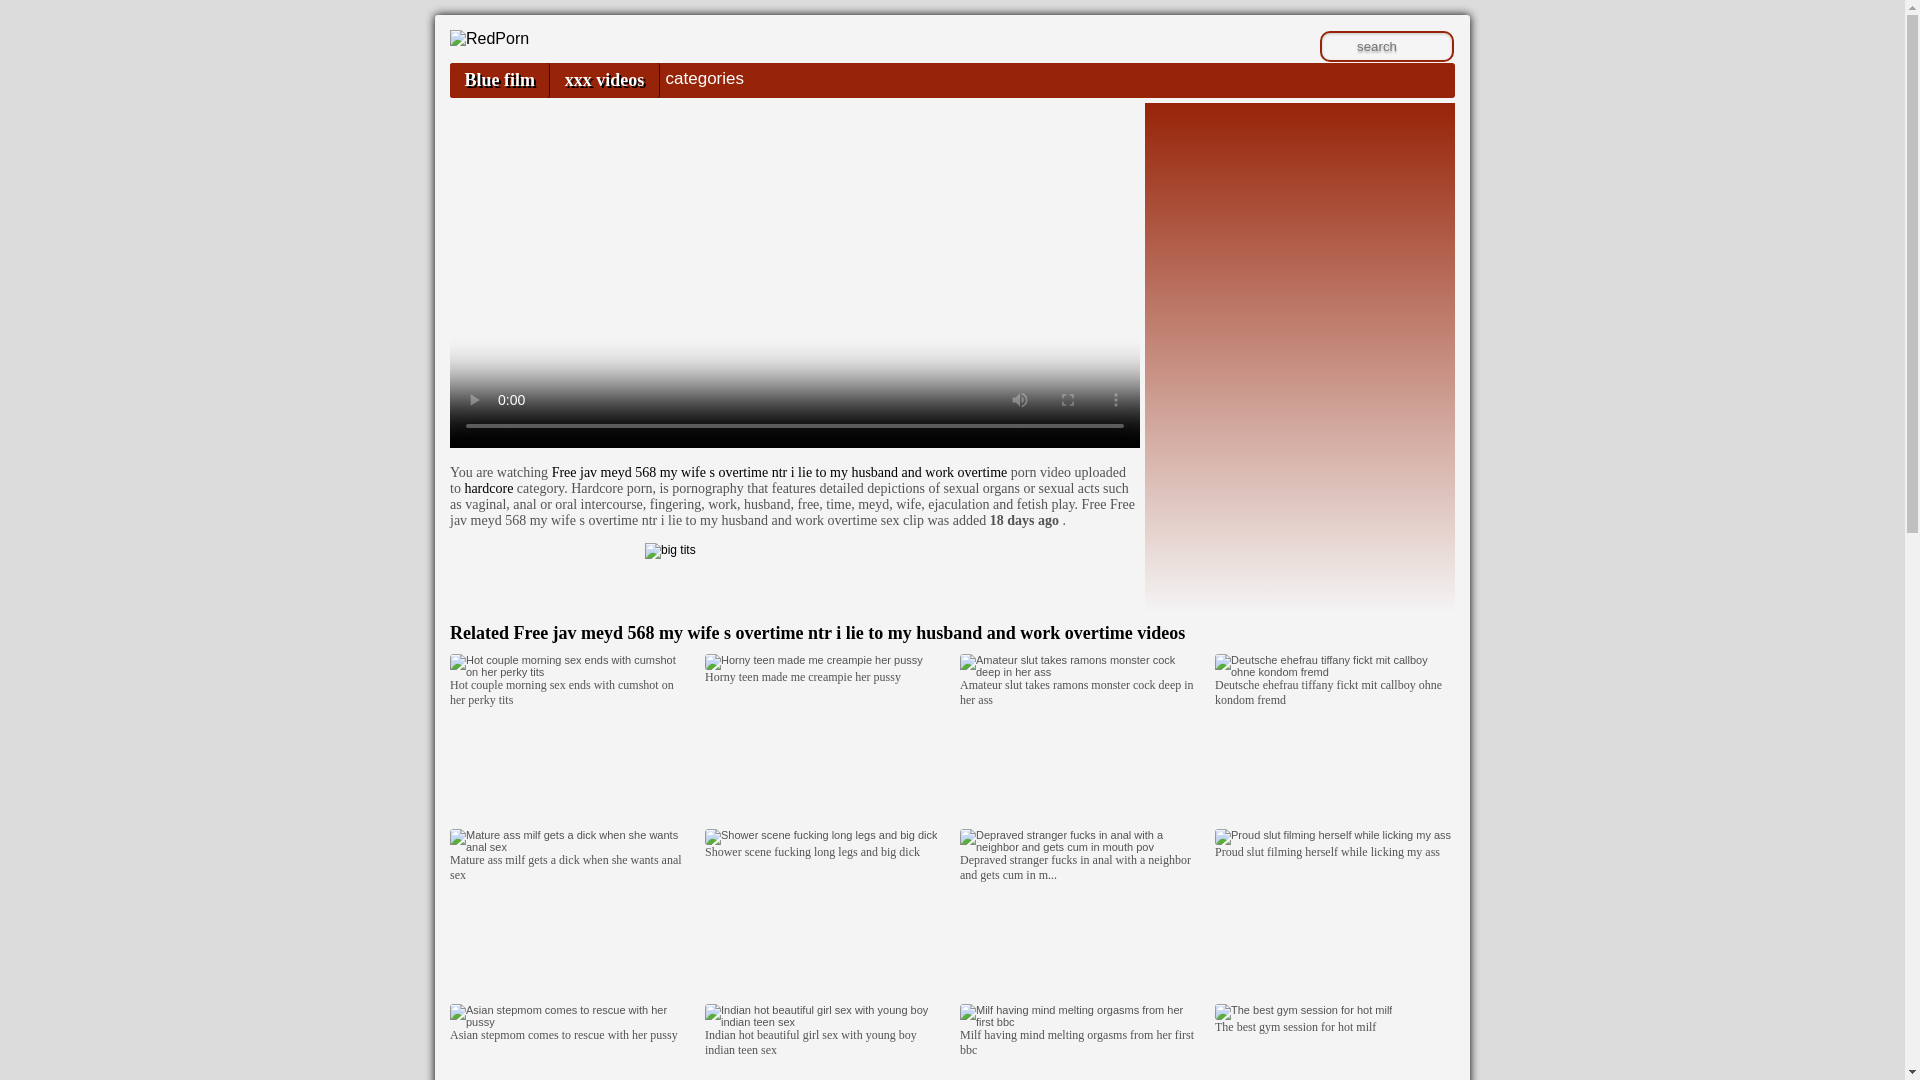 The height and width of the screenshot is (1080, 1920). Describe the element at coordinates (489, 38) in the screenshot. I see `Indian Porn` at that location.